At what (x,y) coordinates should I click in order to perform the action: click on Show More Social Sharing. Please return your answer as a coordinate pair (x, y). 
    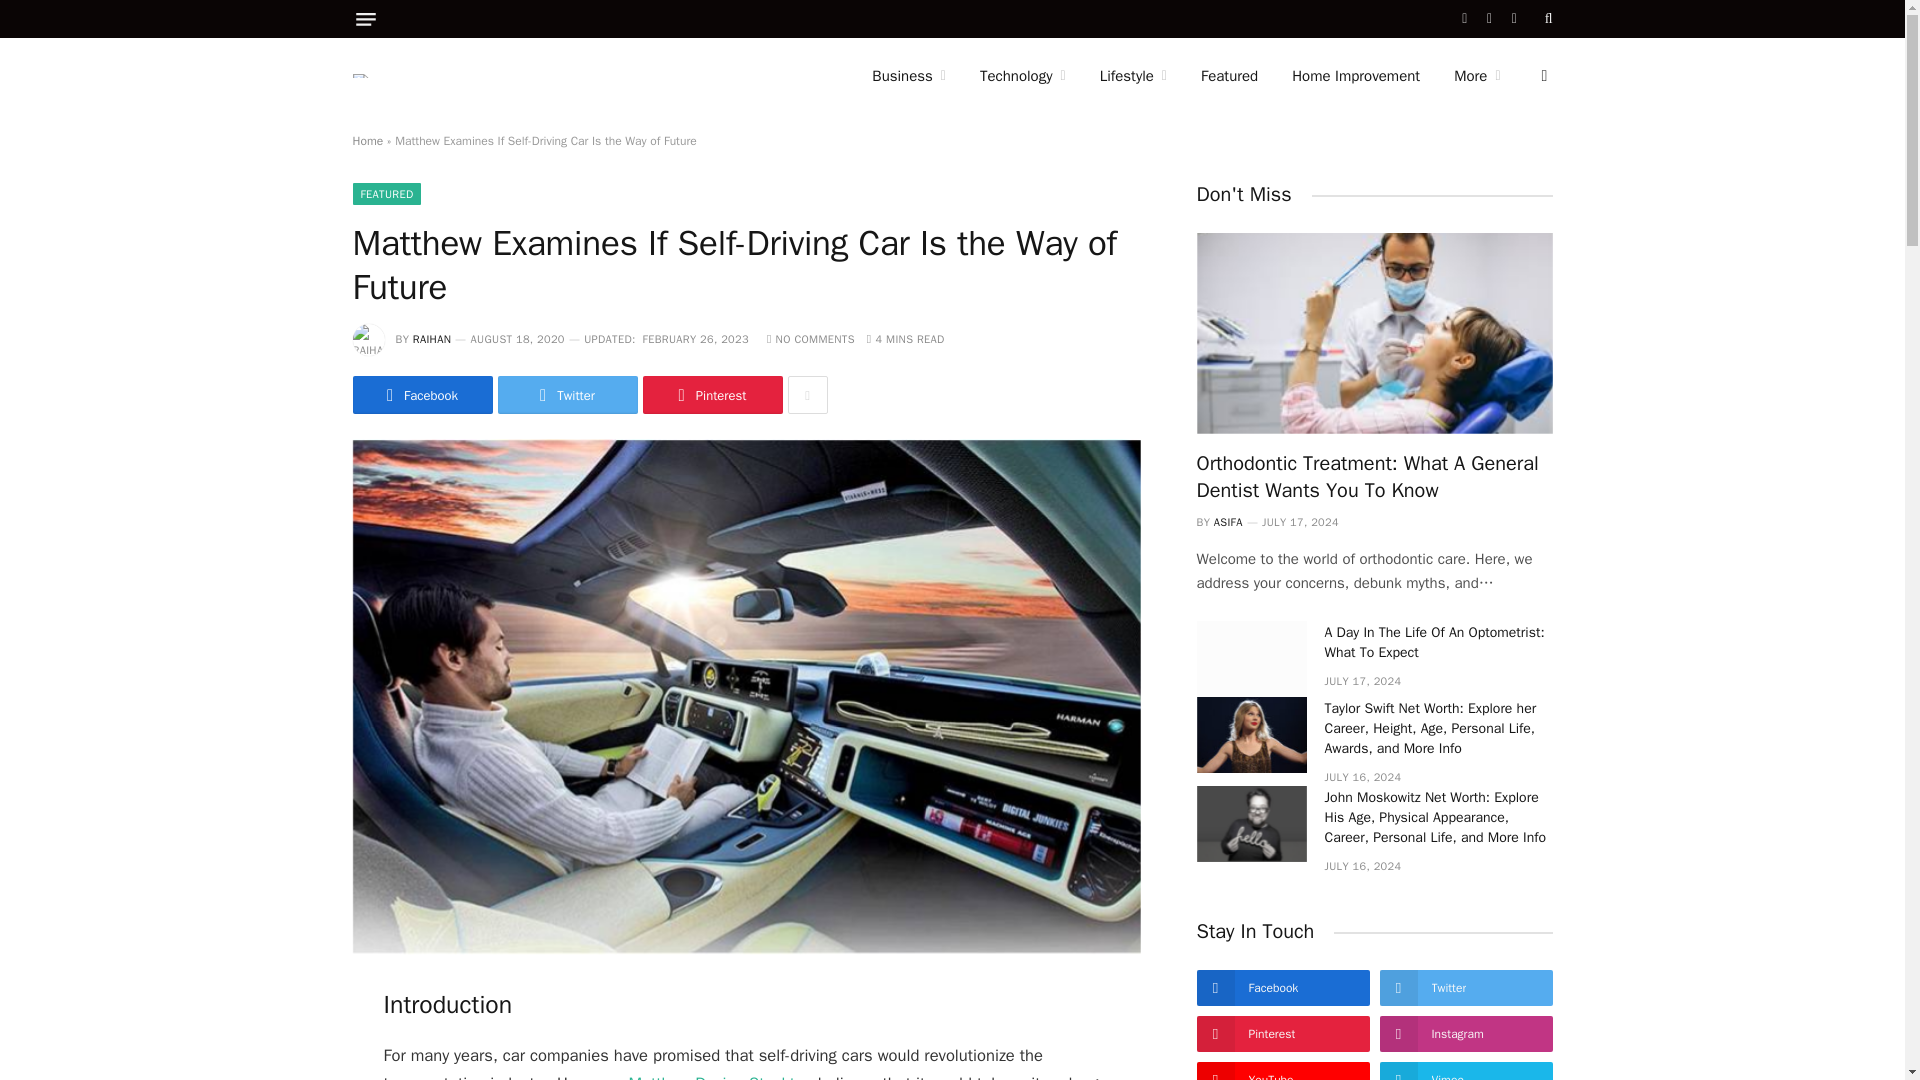
    Looking at the image, I should click on (807, 394).